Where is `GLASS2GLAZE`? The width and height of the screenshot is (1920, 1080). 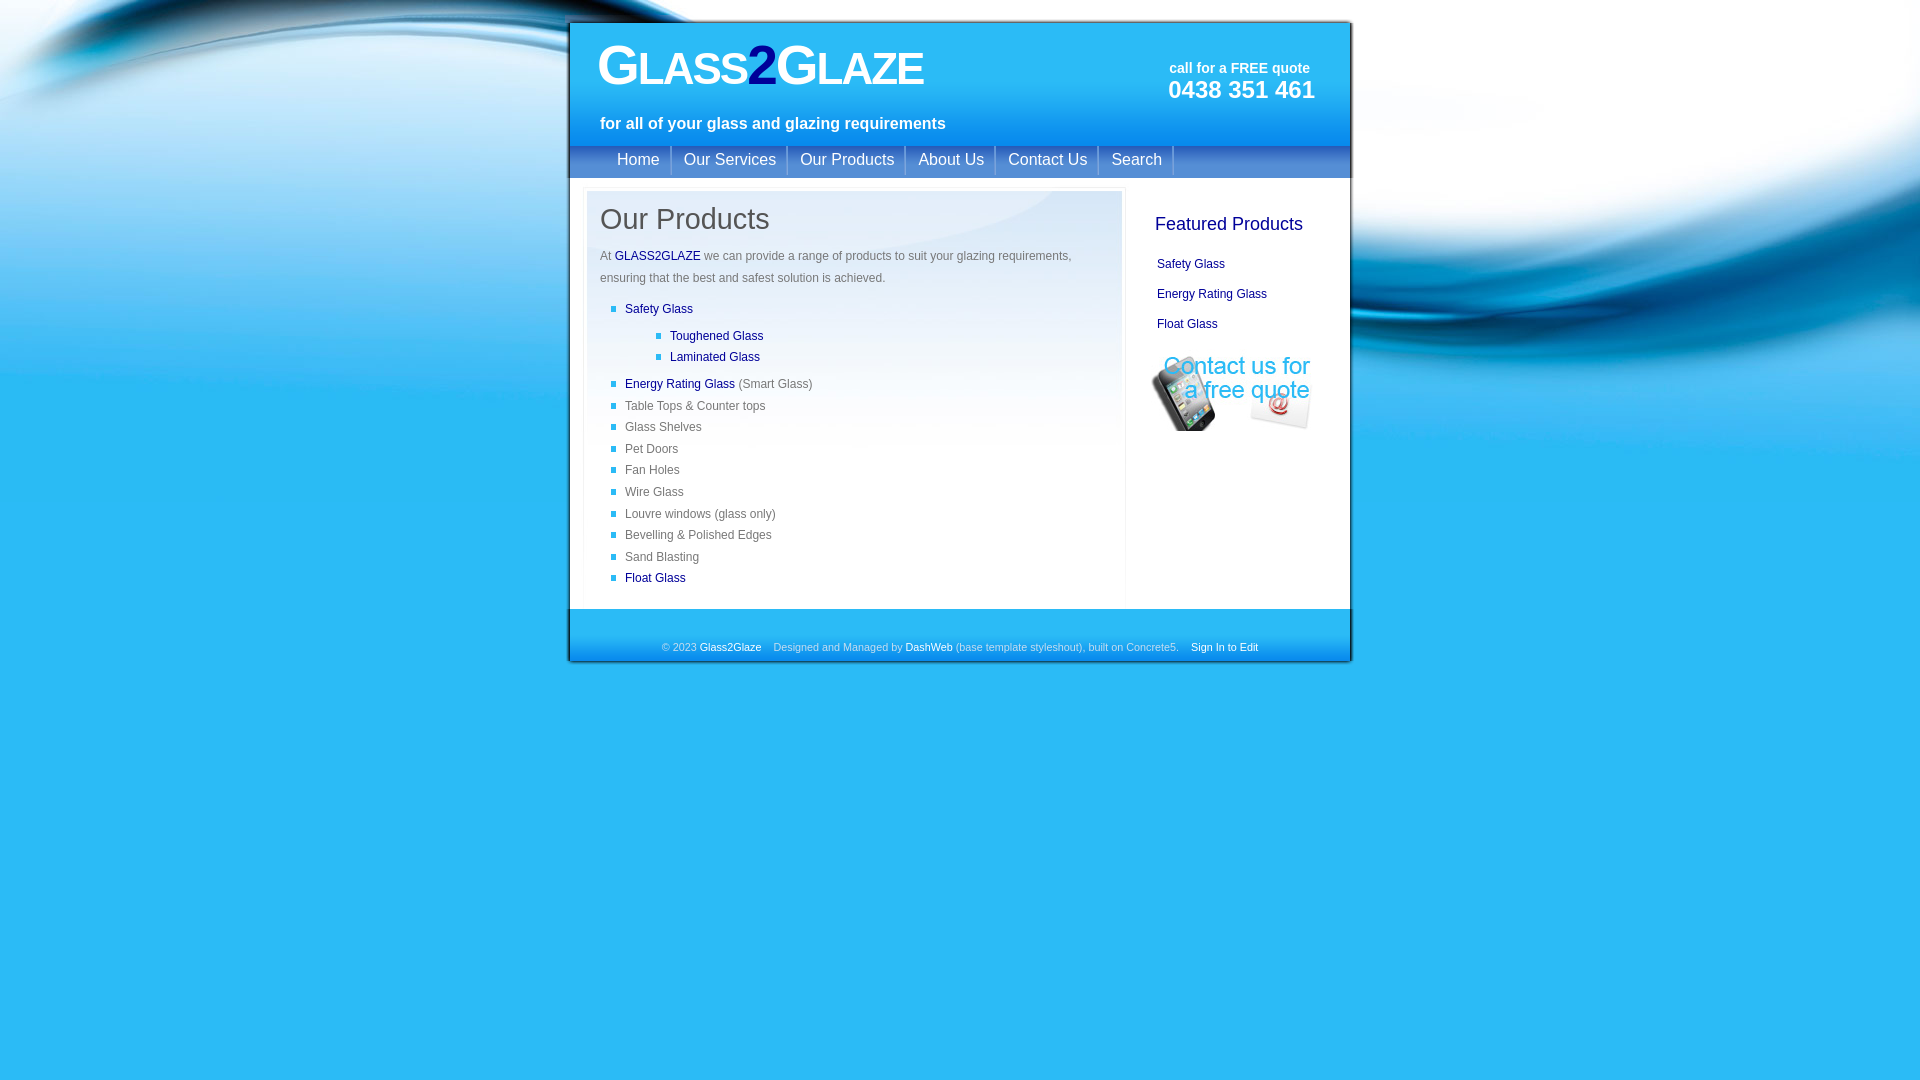
GLASS2GLAZE is located at coordinates (658, 256).